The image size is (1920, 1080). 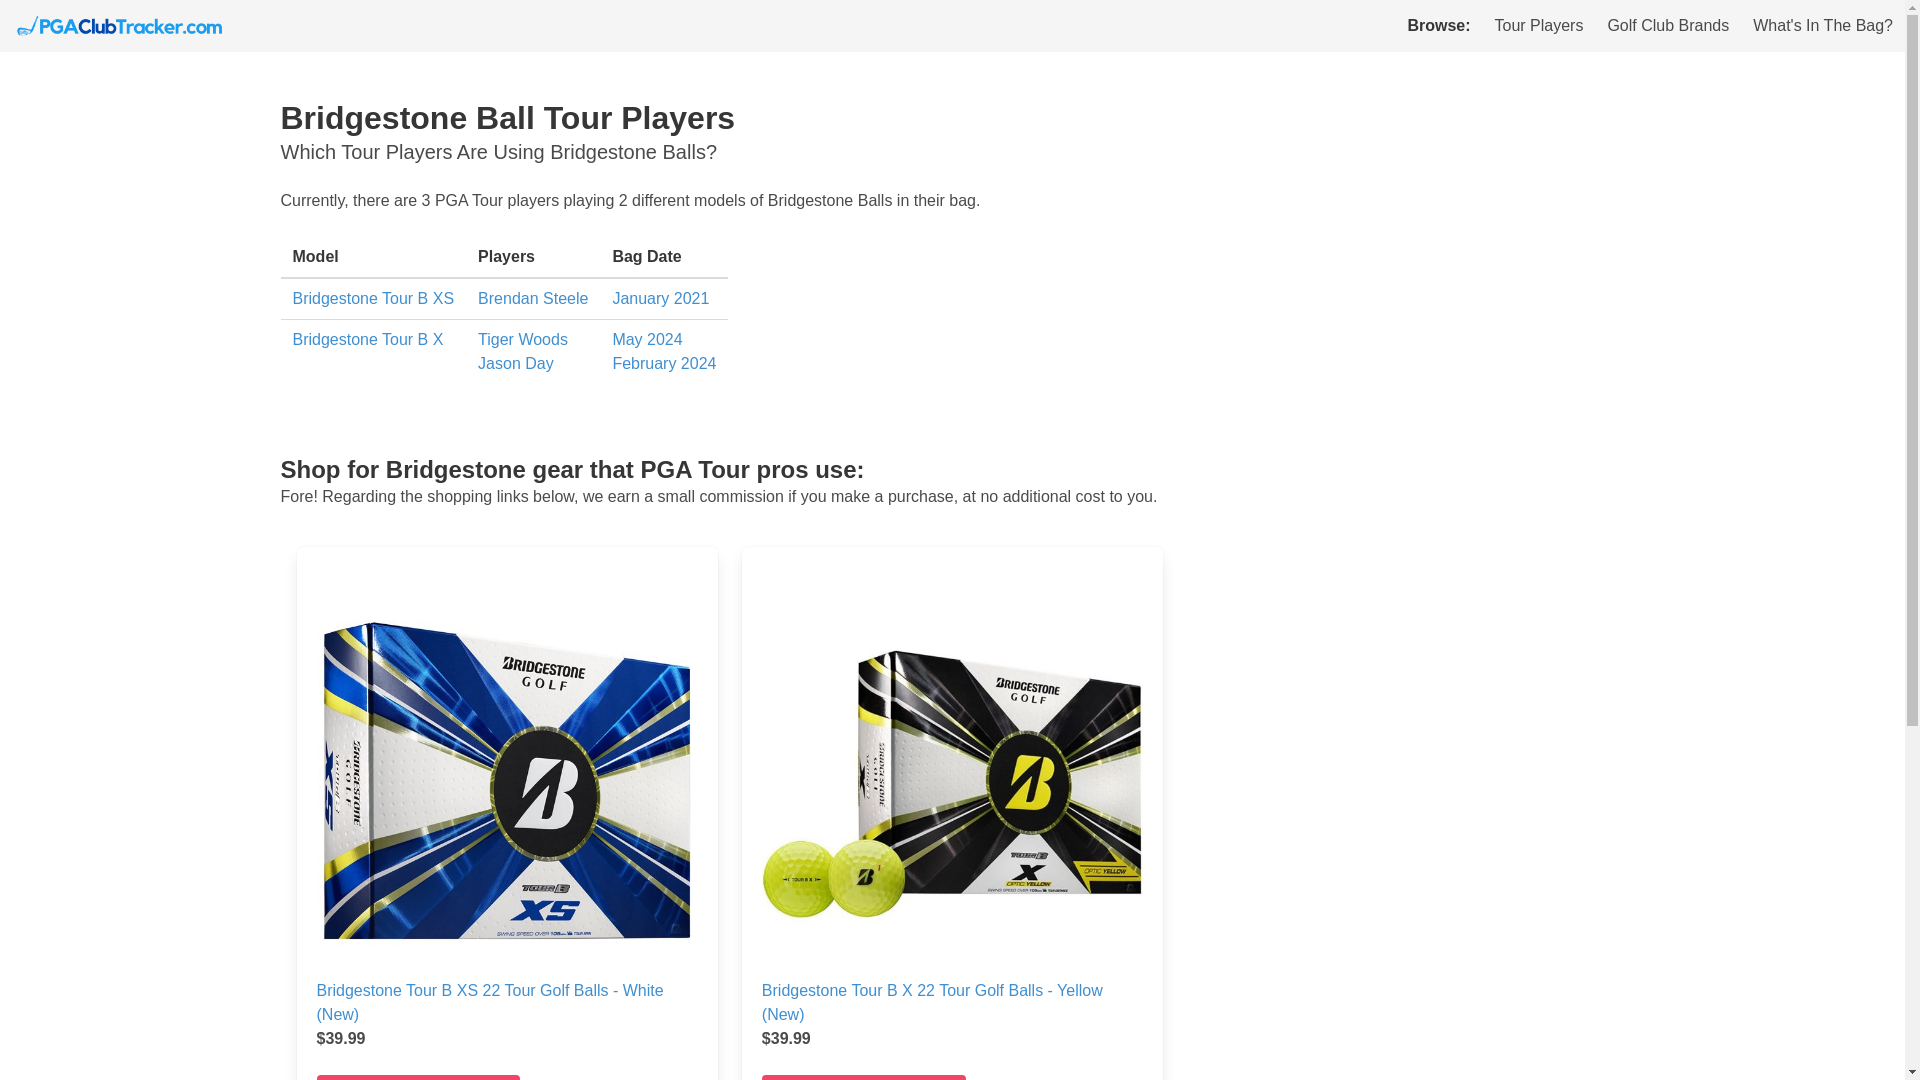 What do you see at coordinates (516, 363) in the screenshot?
I see `Jason Day` at bounding box center [516, 363].